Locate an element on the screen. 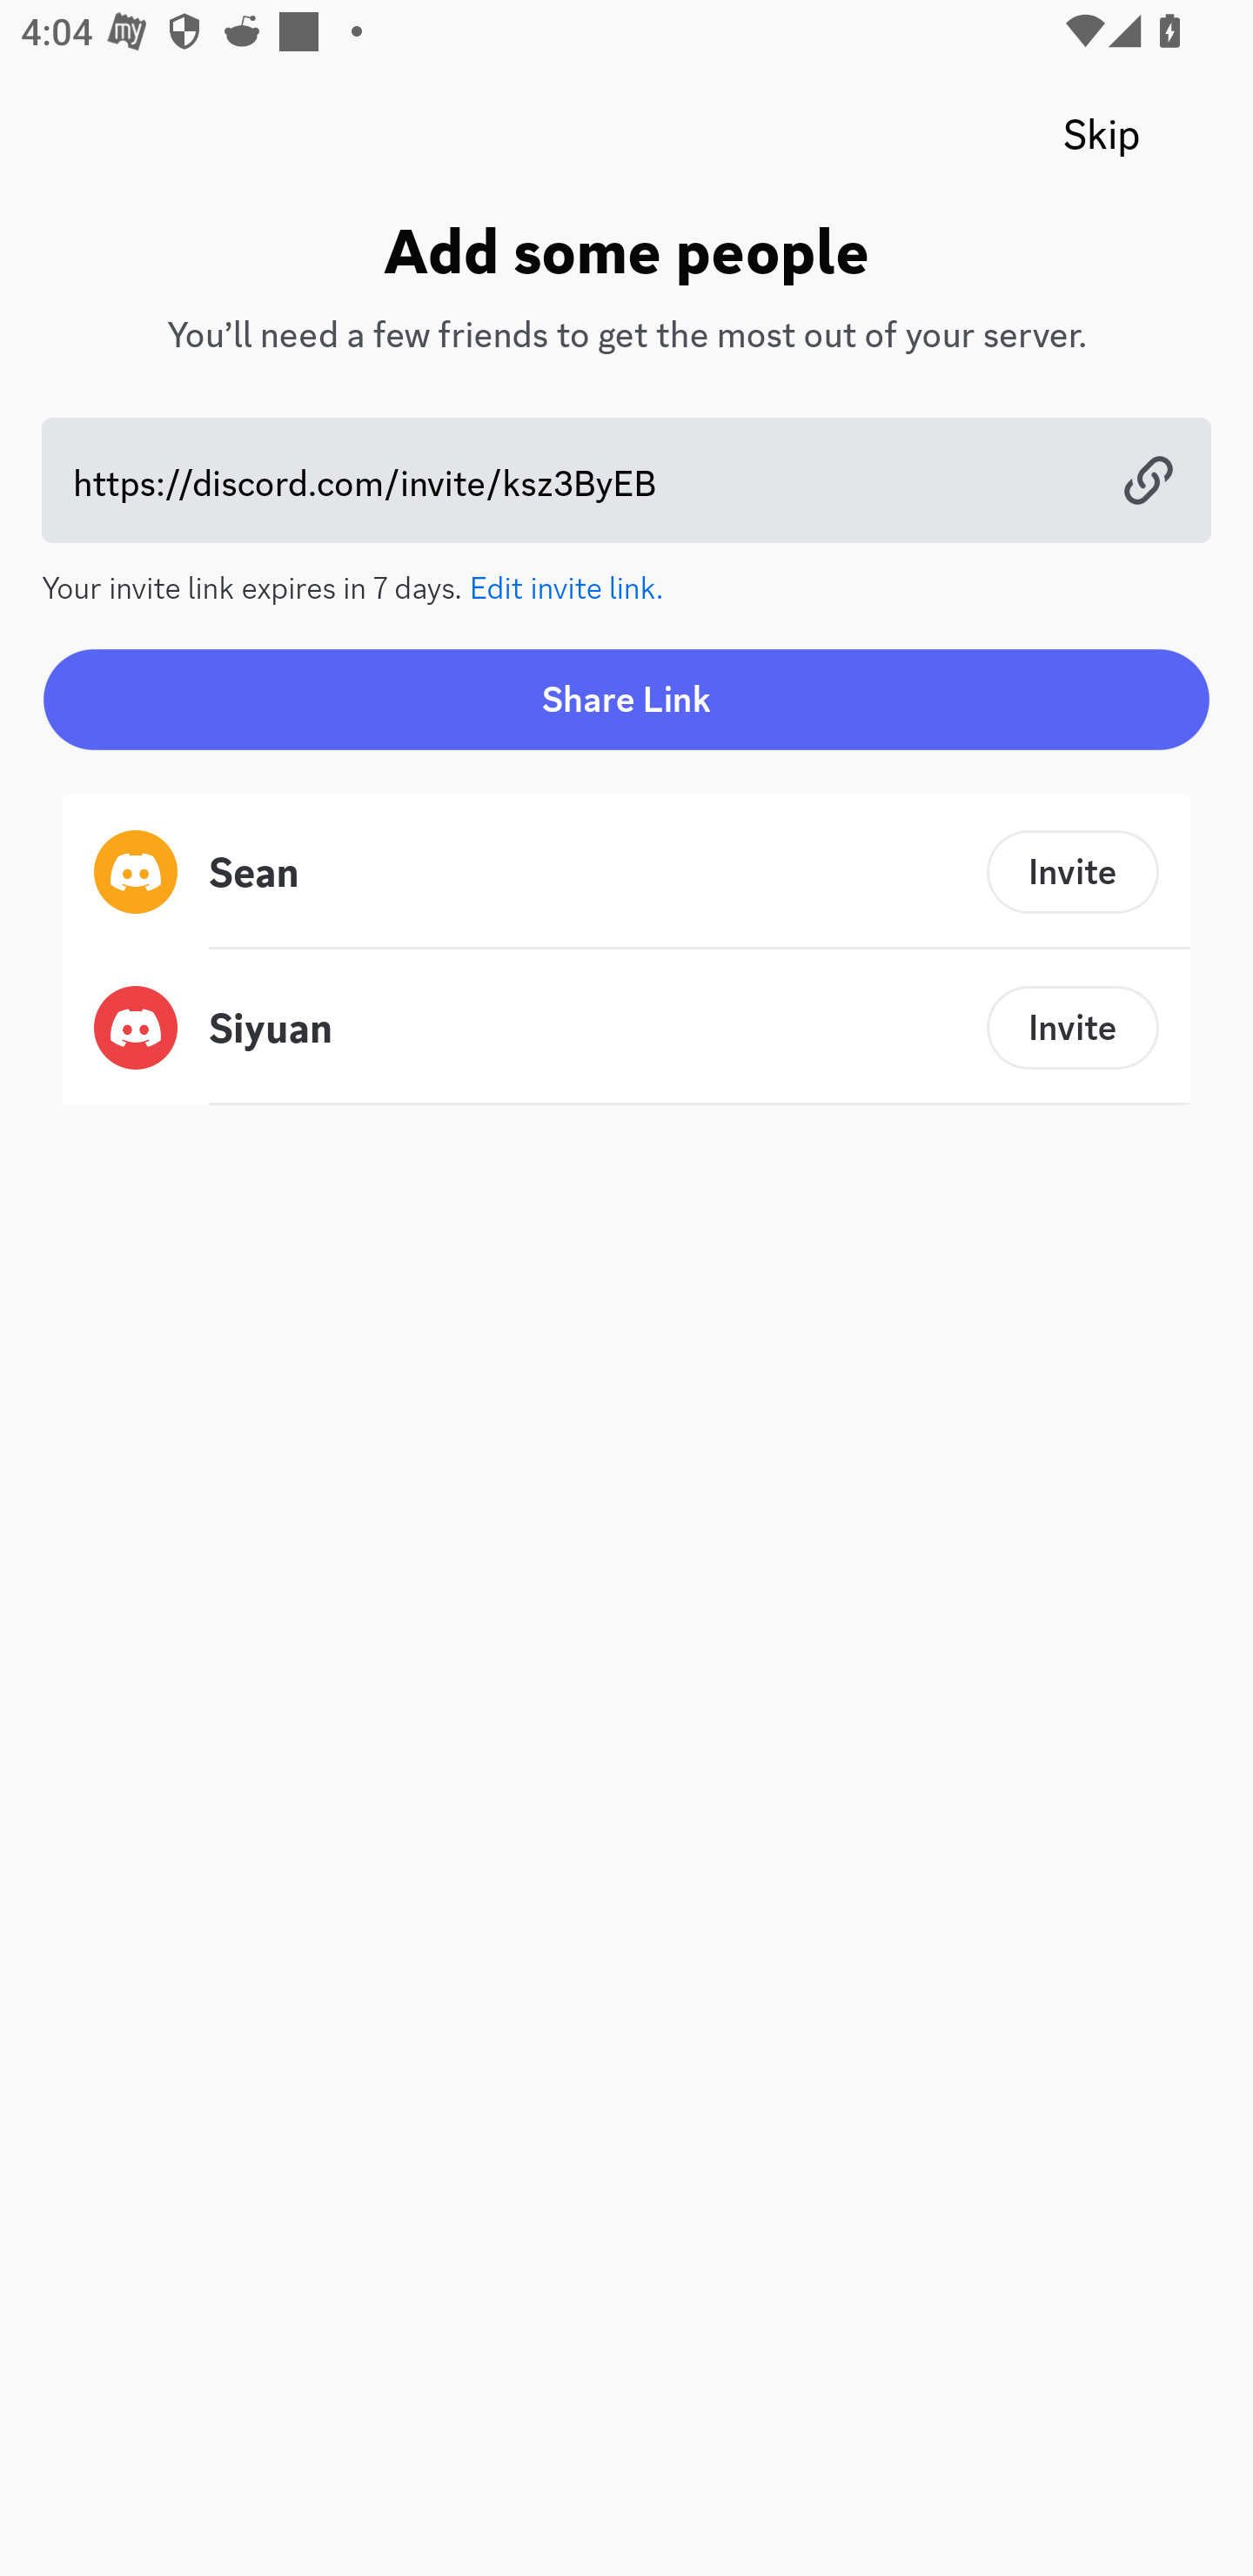  Share Link is located at coordinates (626, 699).